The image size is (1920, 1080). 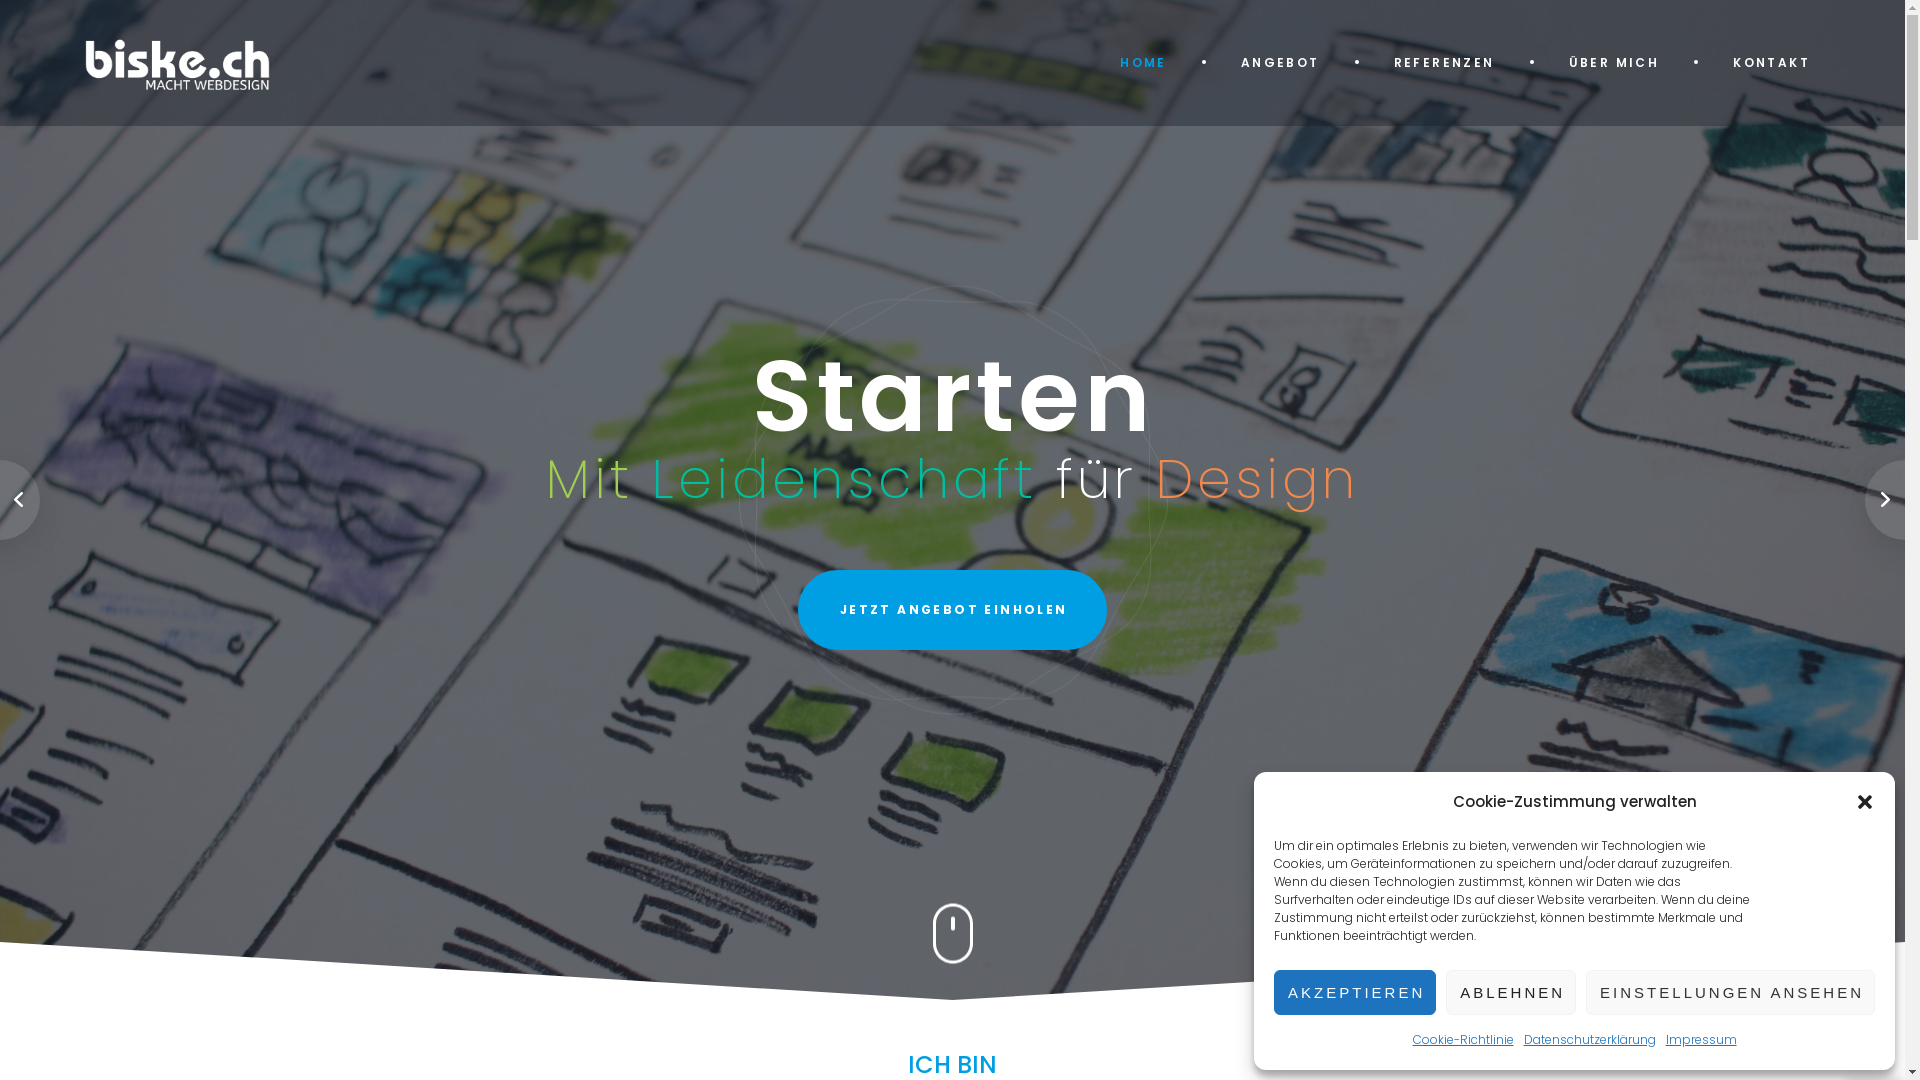 I want to click on Impressum, so click(x=1702, y=1040).